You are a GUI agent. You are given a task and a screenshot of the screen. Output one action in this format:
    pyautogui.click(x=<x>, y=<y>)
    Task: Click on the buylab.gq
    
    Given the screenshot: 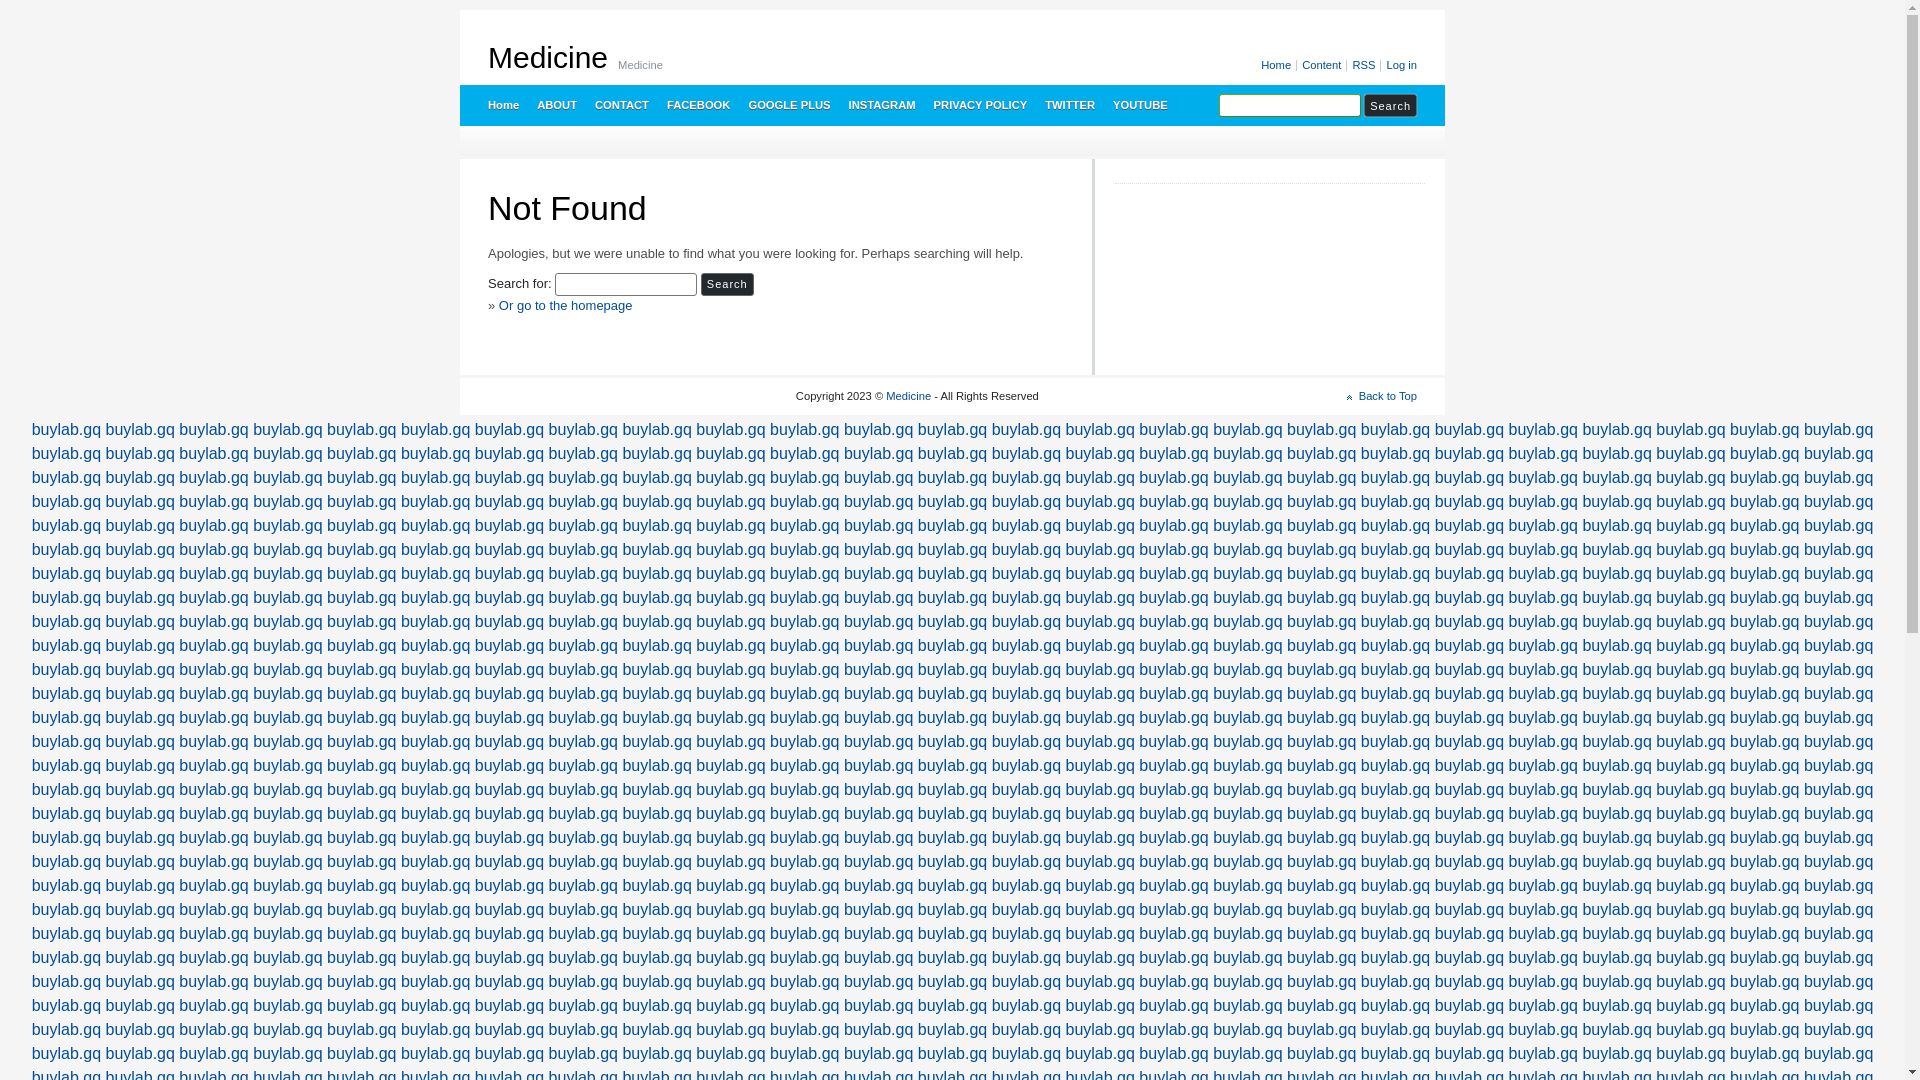 What is the action you would take?
    pyautogui.click(x=1470, y=1030)
    